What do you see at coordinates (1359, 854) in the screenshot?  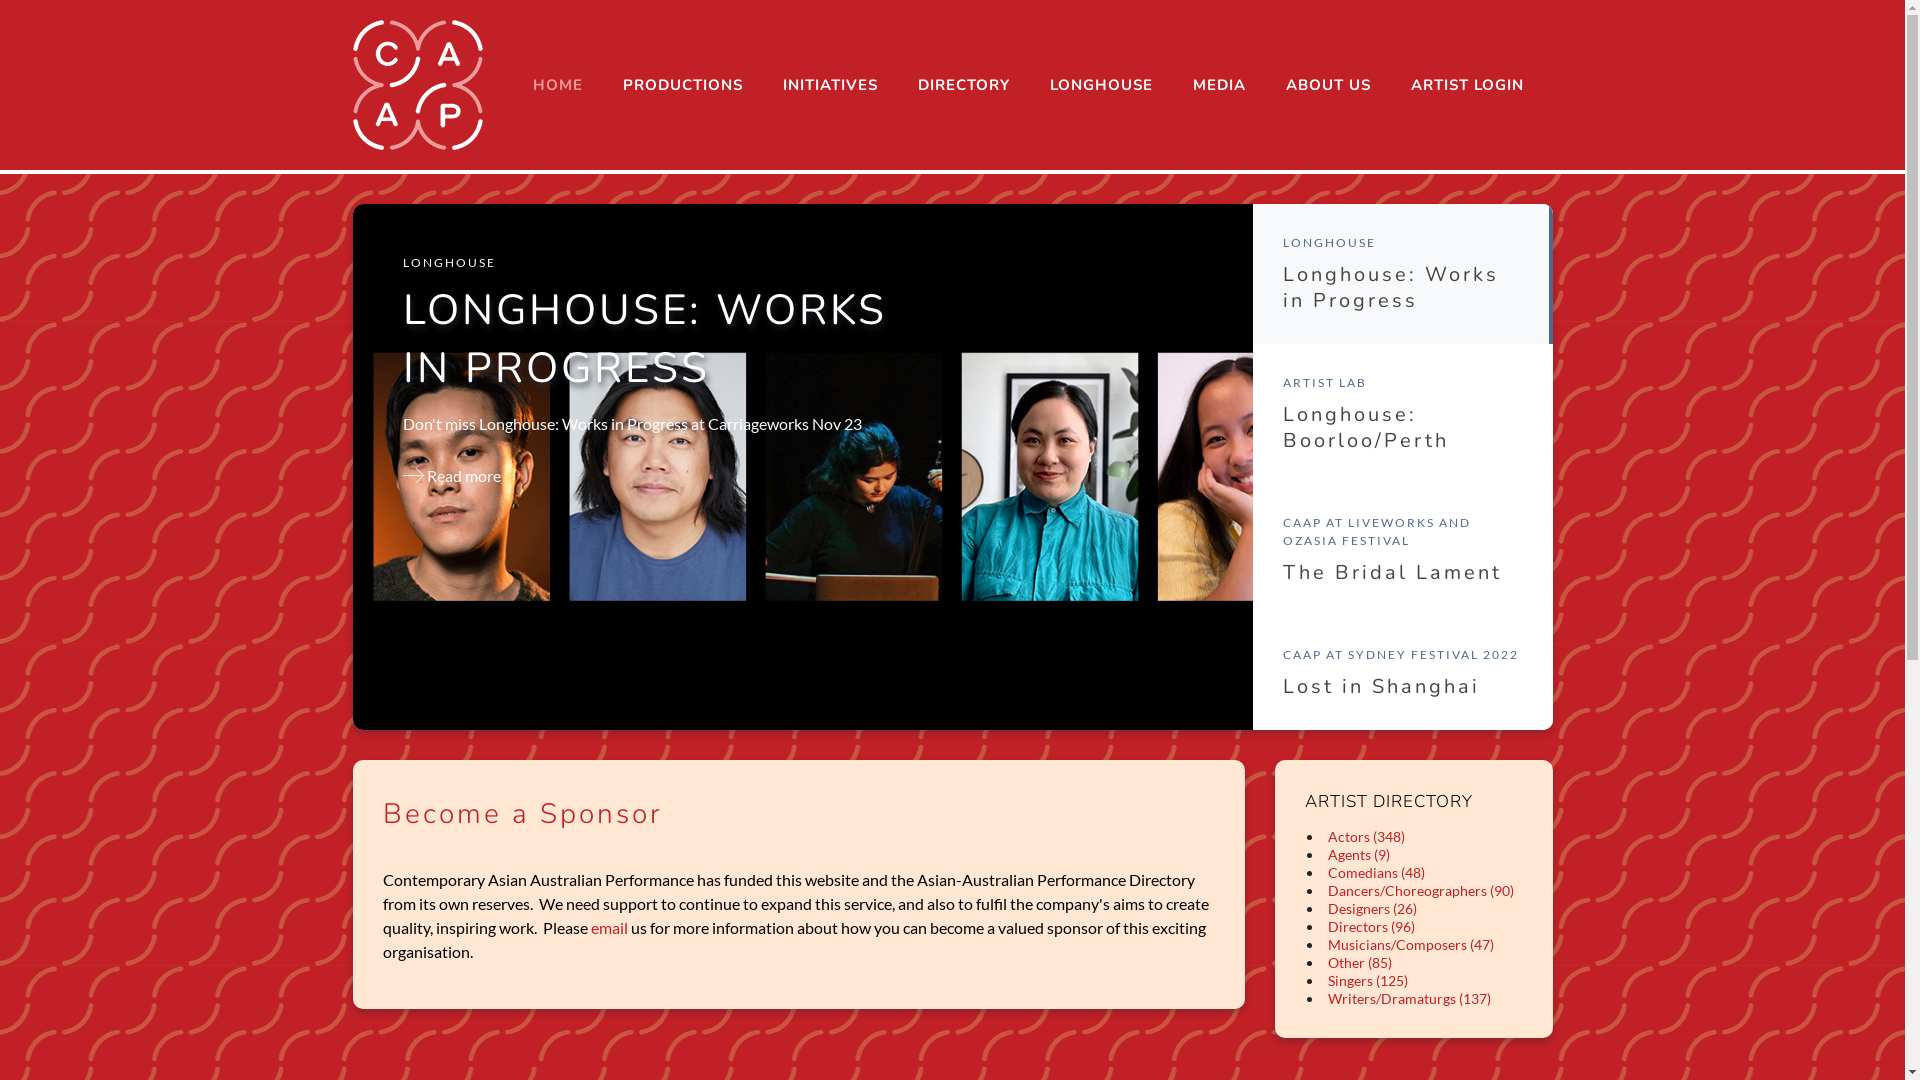 I see `Agents (9)` at bounding box center [1359, 854].